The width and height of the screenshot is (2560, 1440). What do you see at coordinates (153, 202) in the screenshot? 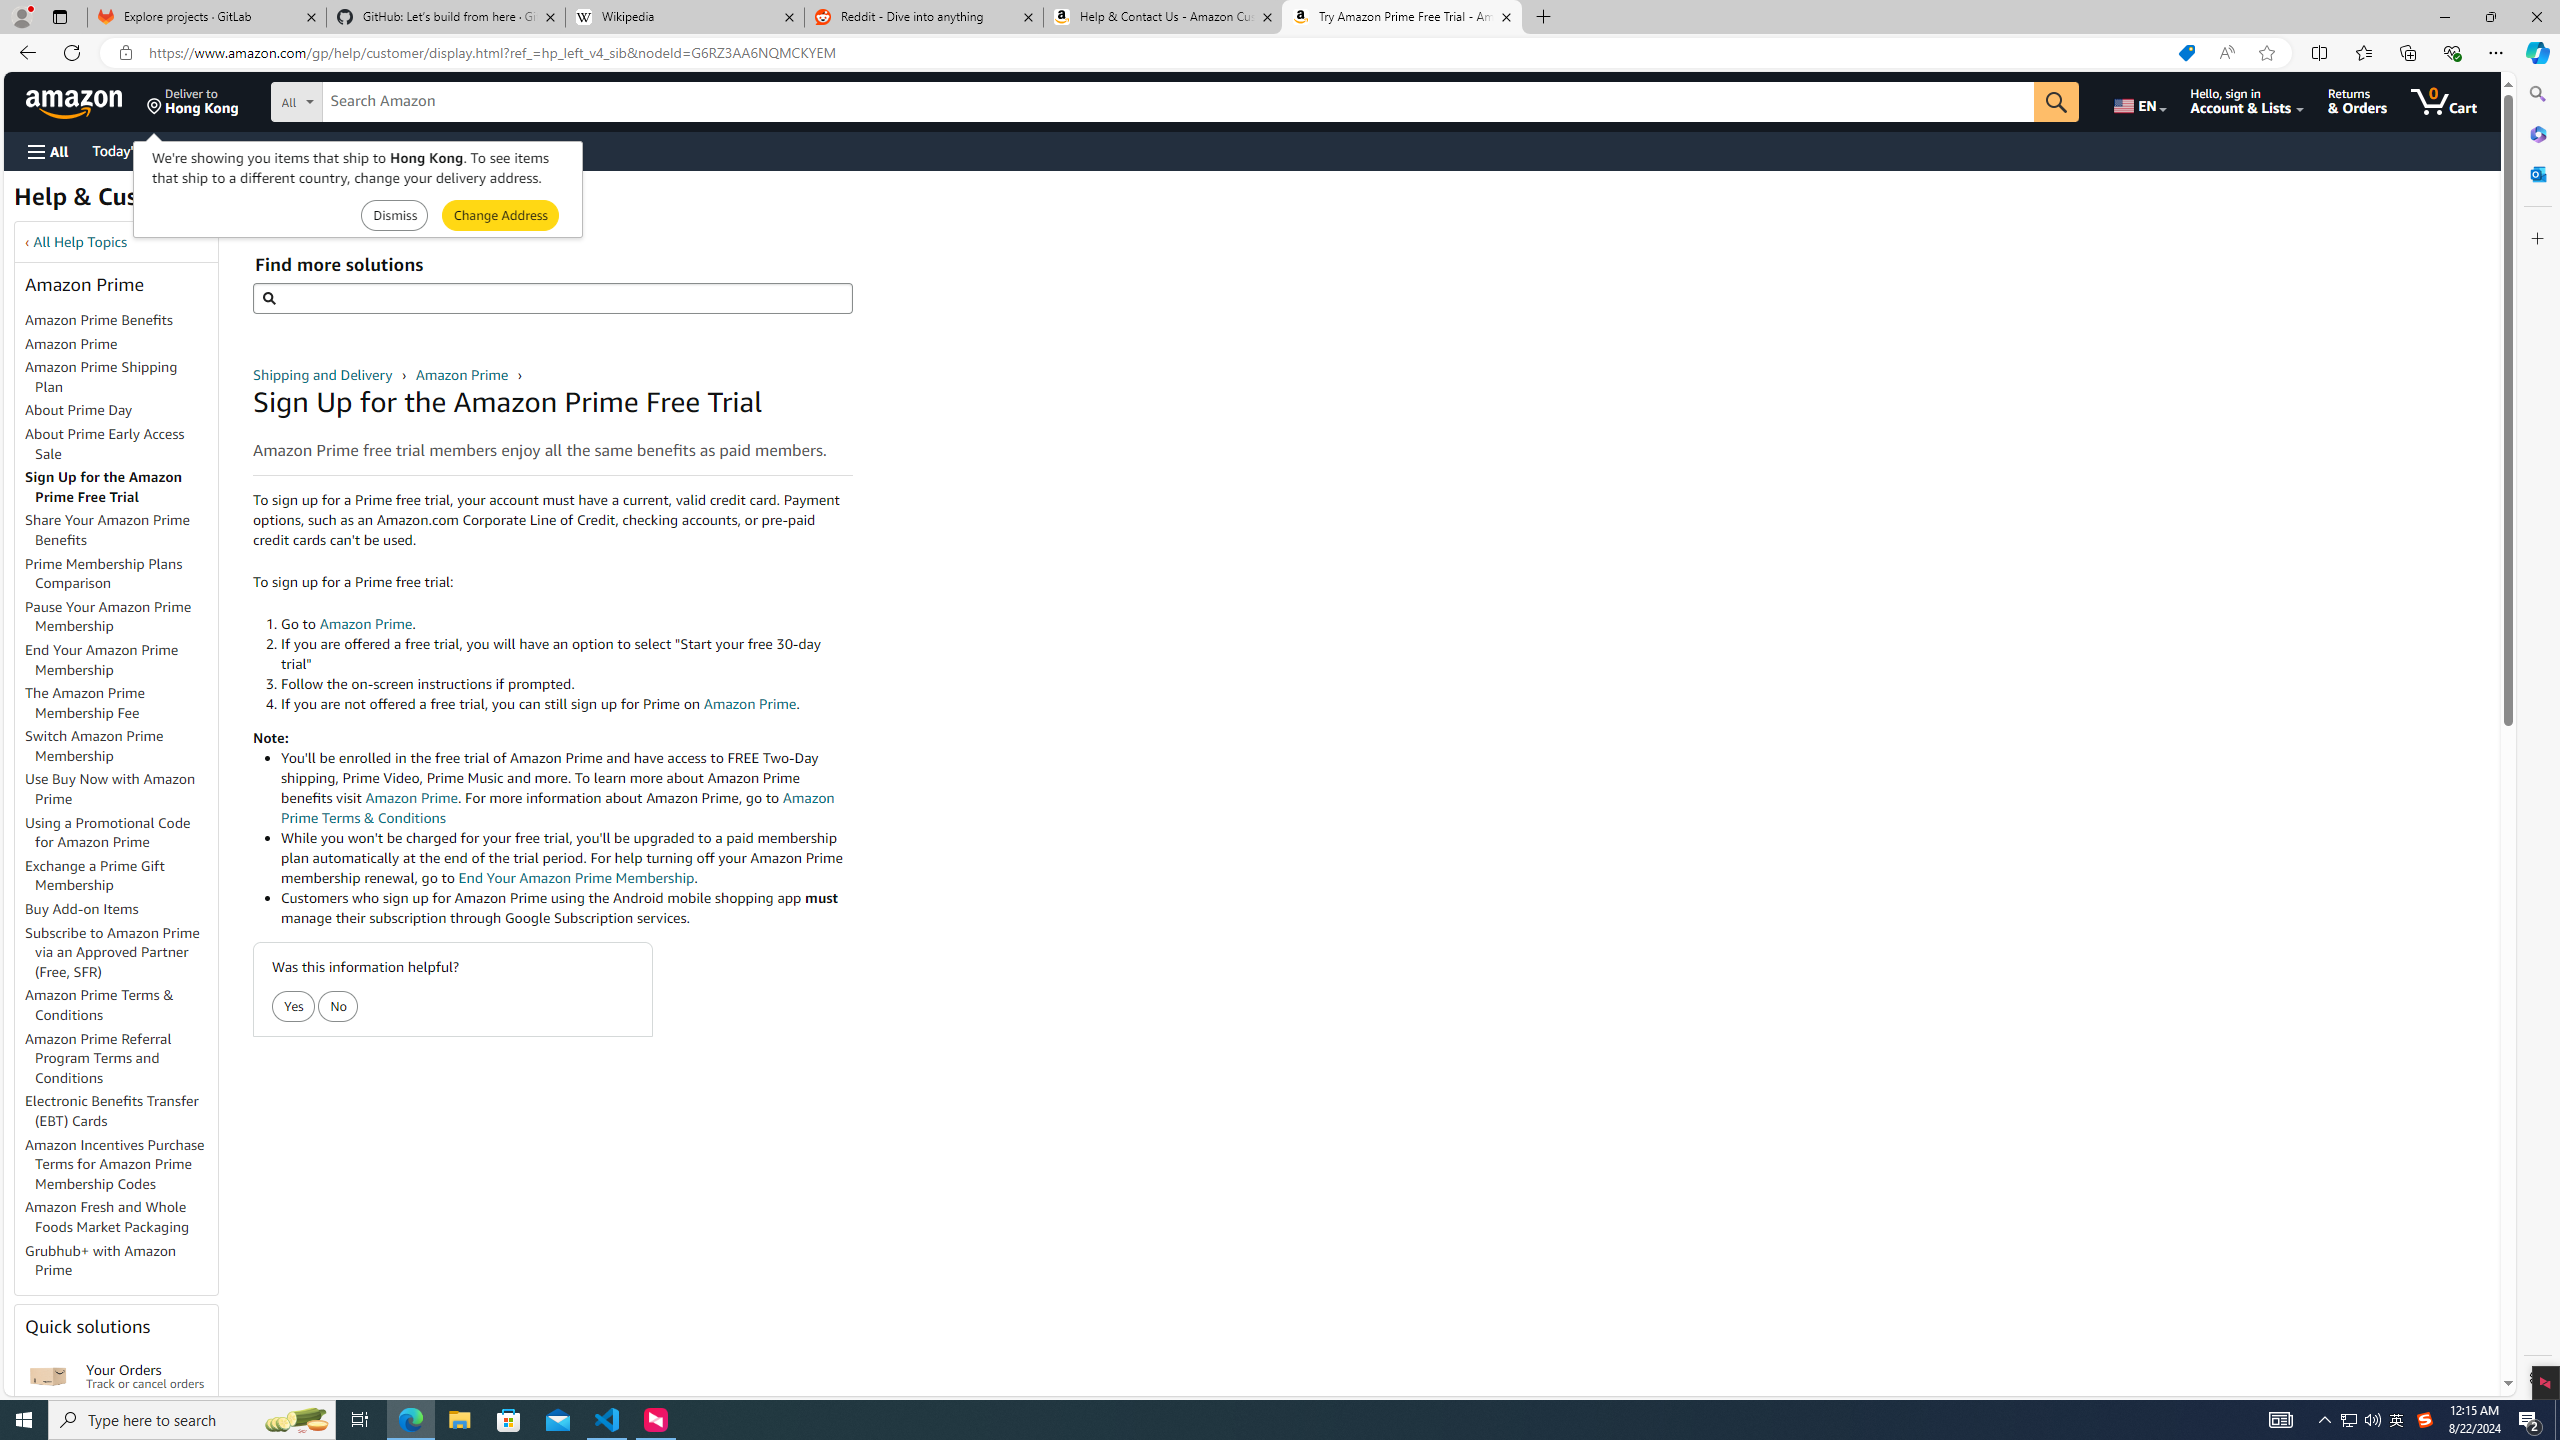
I see `Help & Customer Service` at bounding box center [153, 202].